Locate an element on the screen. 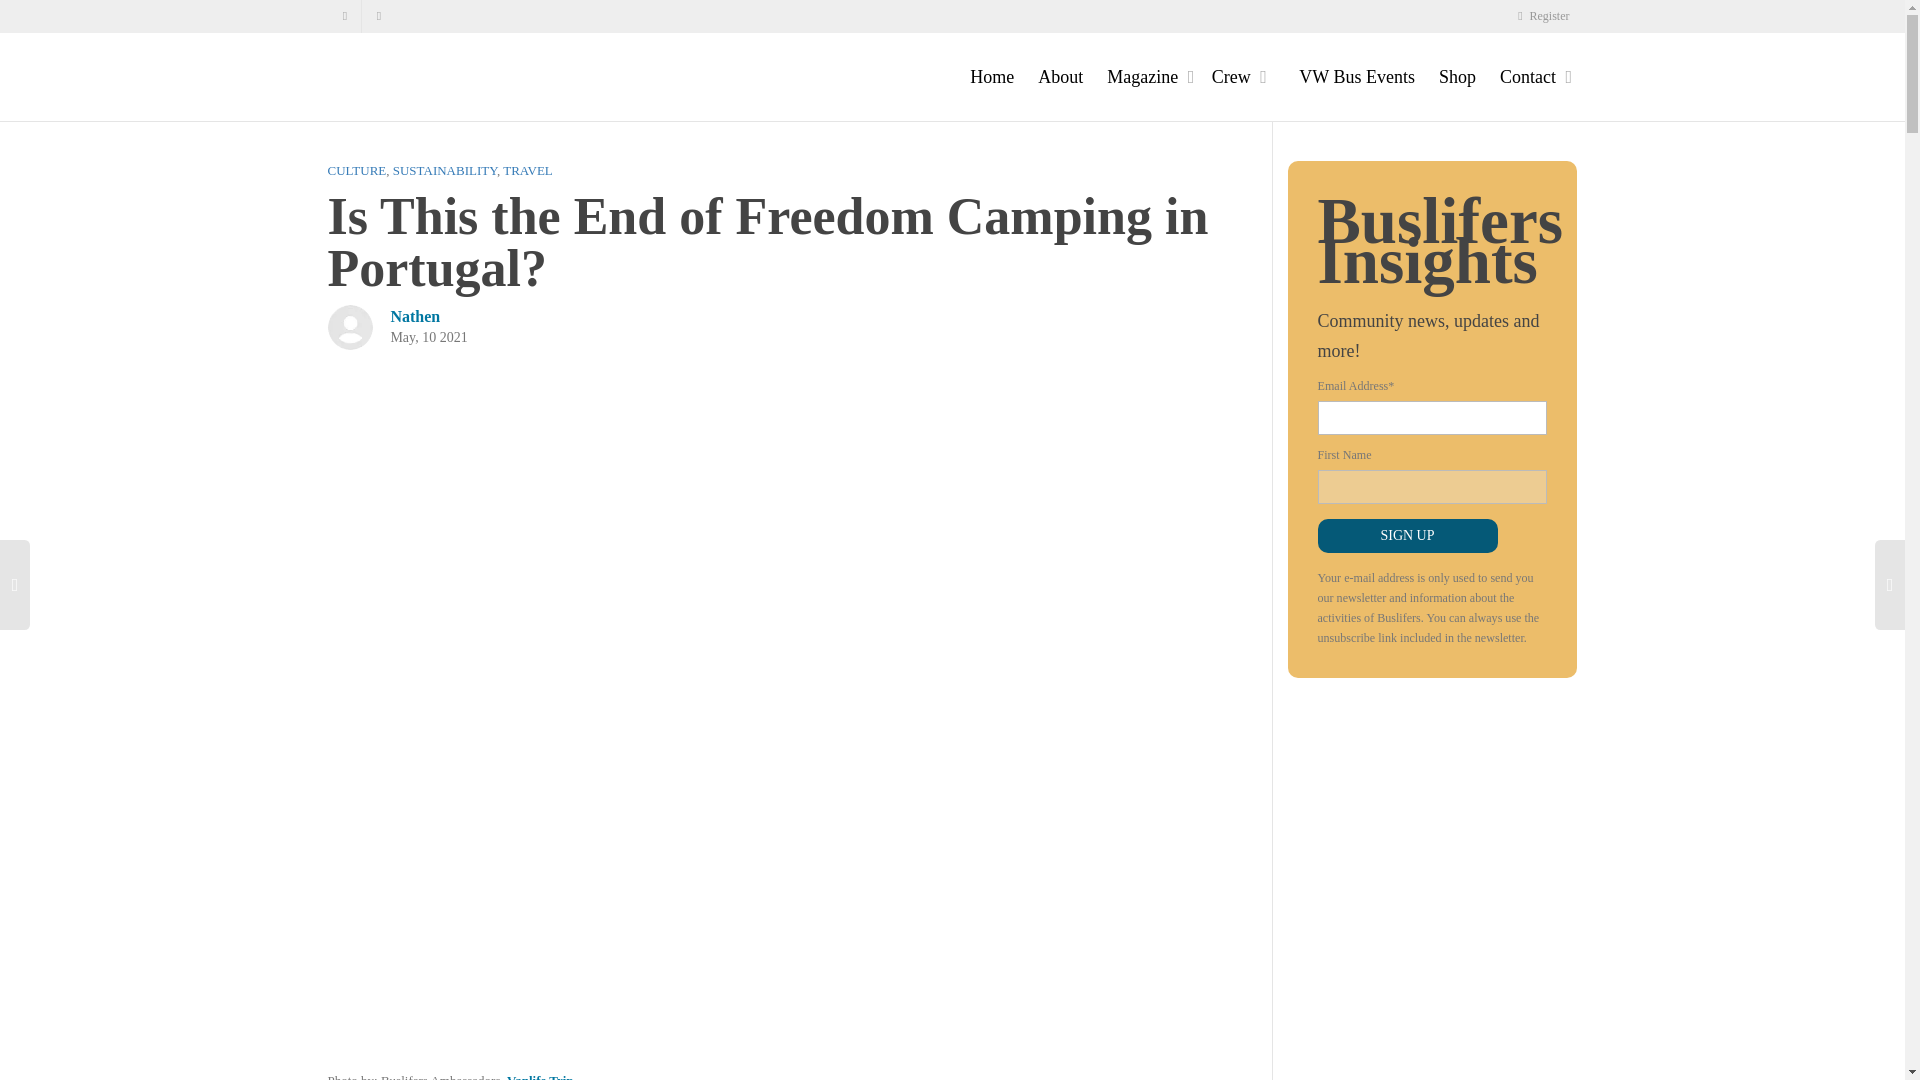 This screenshot has width=1920, height=1080. CULTURE is located at coordinates (358, 170).